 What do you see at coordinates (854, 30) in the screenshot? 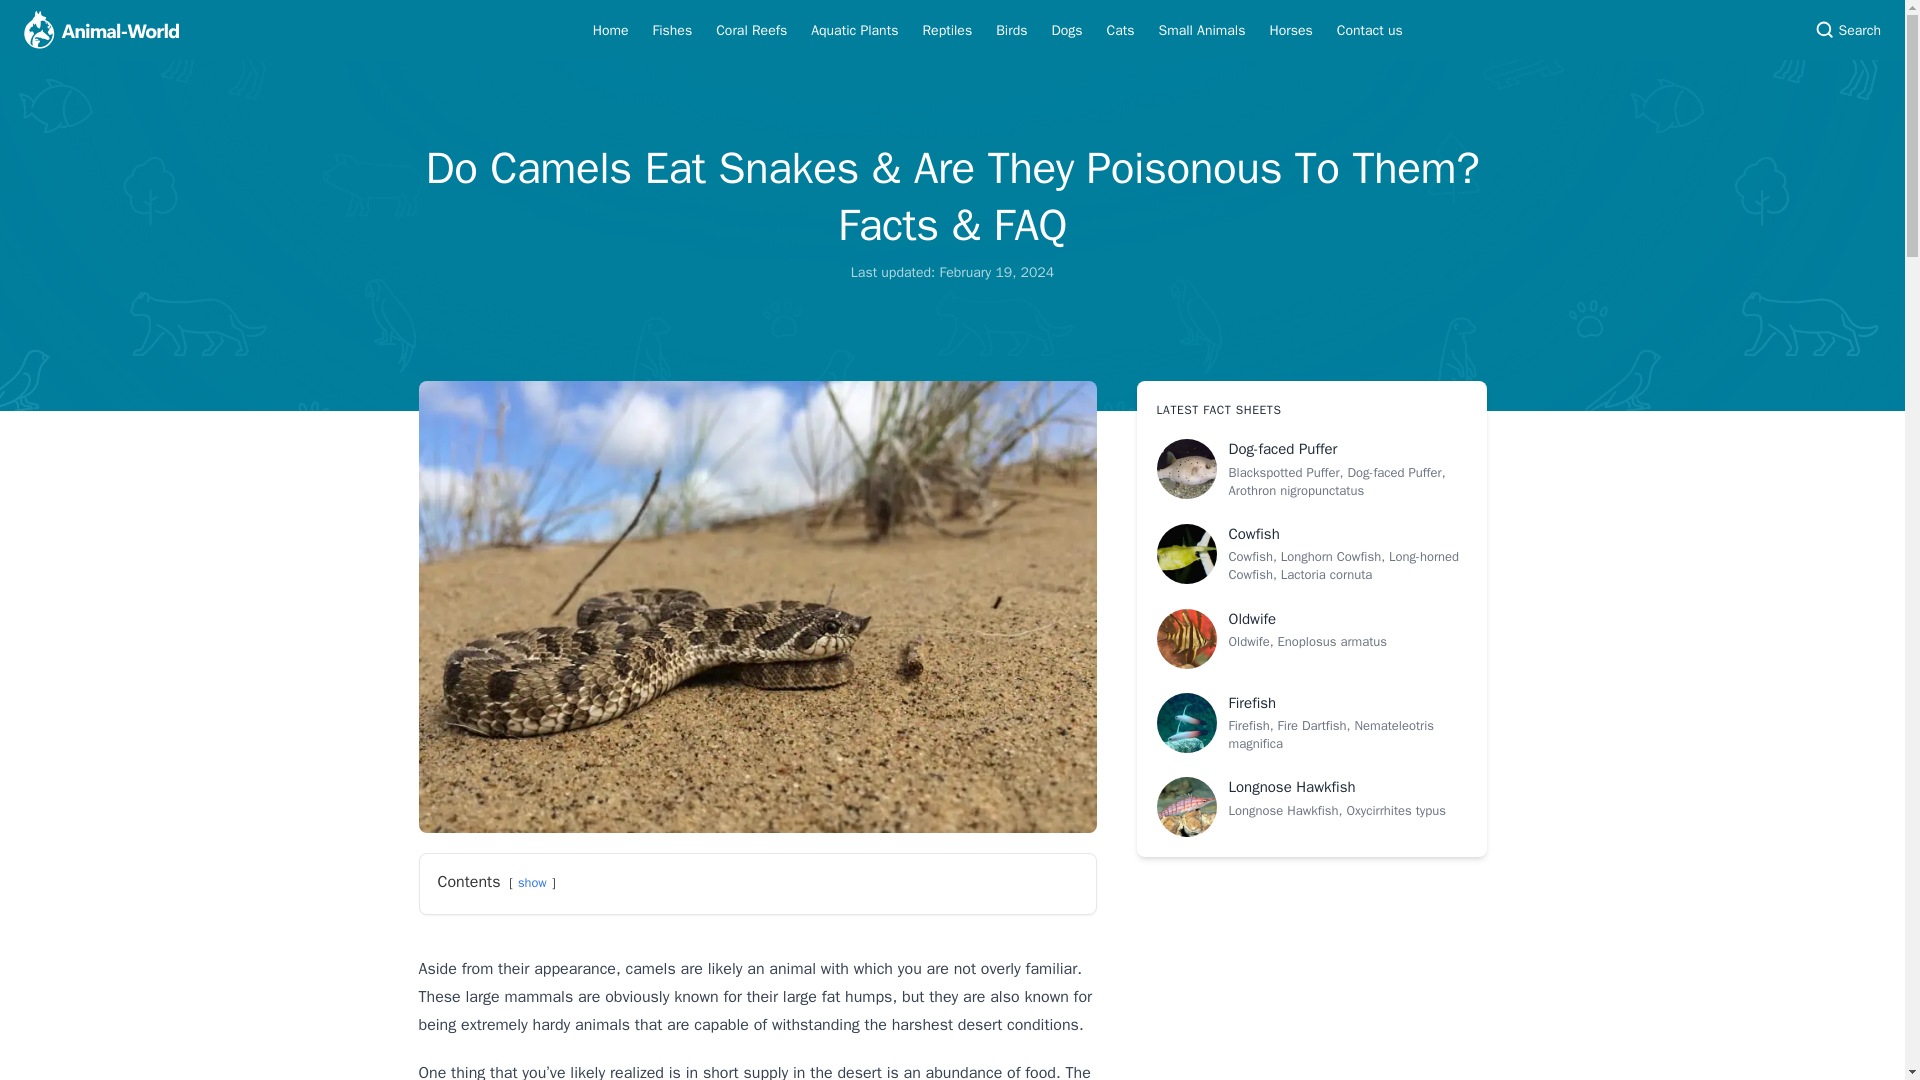
I see `Aquatic Plants` at bounding box center [854, 30].